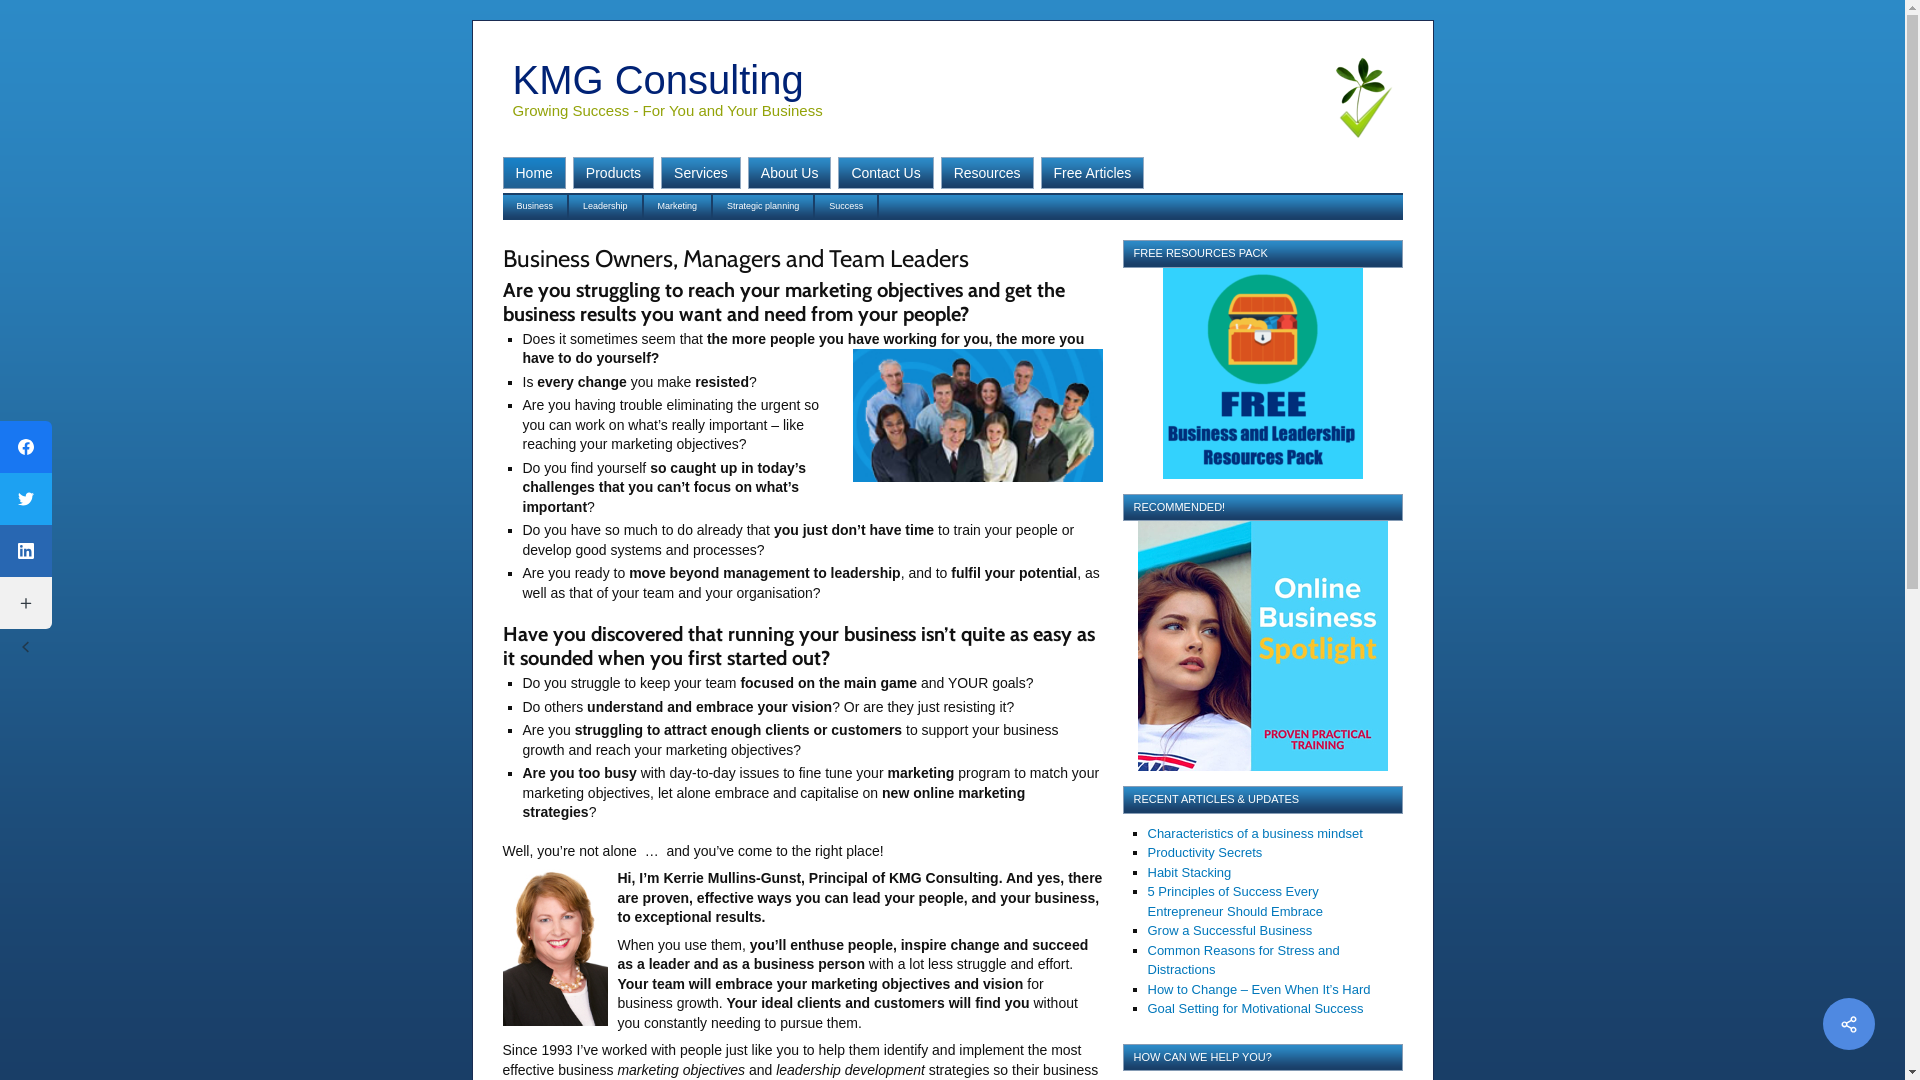 Image resolution: width=1920 pixels, height=1080 pixels. I want to click on Recommended!, so click(1262, 646).